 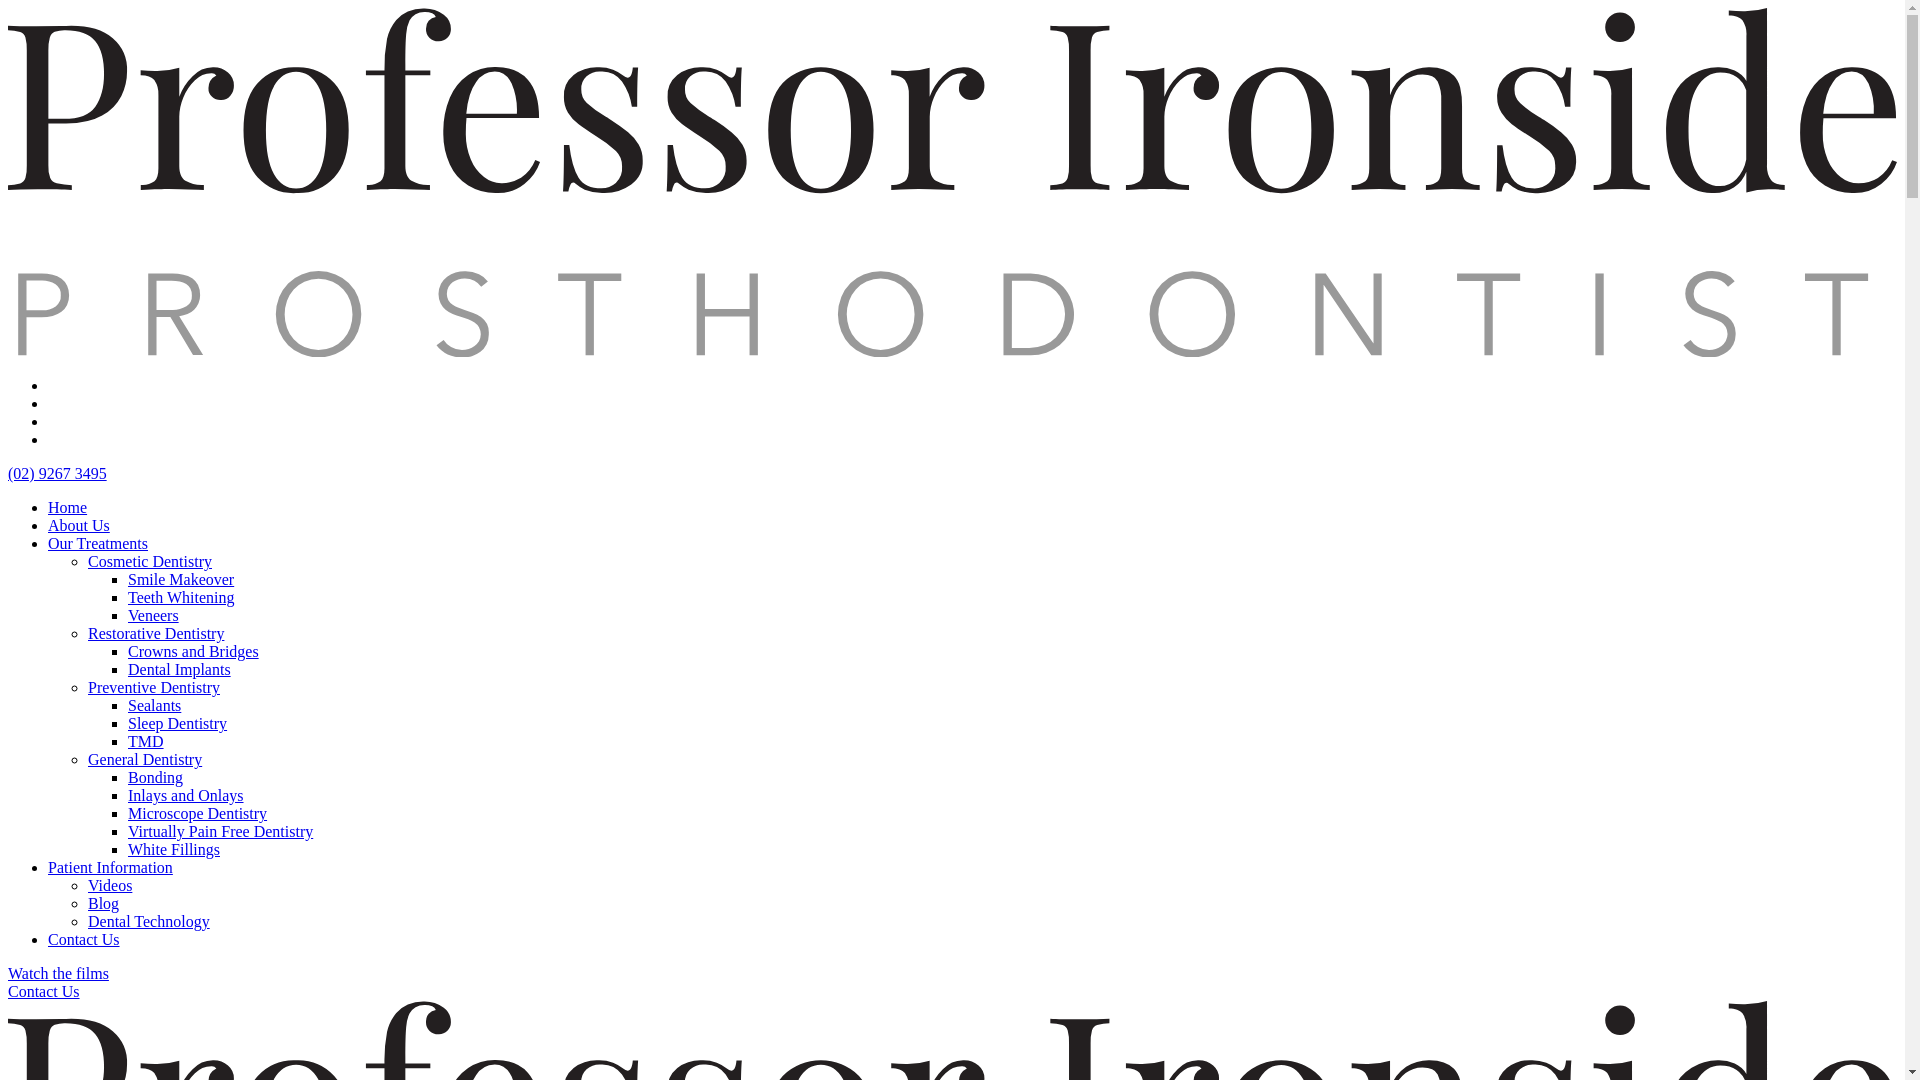 What do you see at coordinates (178, 724) in the screenshot?
I see `Sleep Dentistry` at bounding box center [178, 724].